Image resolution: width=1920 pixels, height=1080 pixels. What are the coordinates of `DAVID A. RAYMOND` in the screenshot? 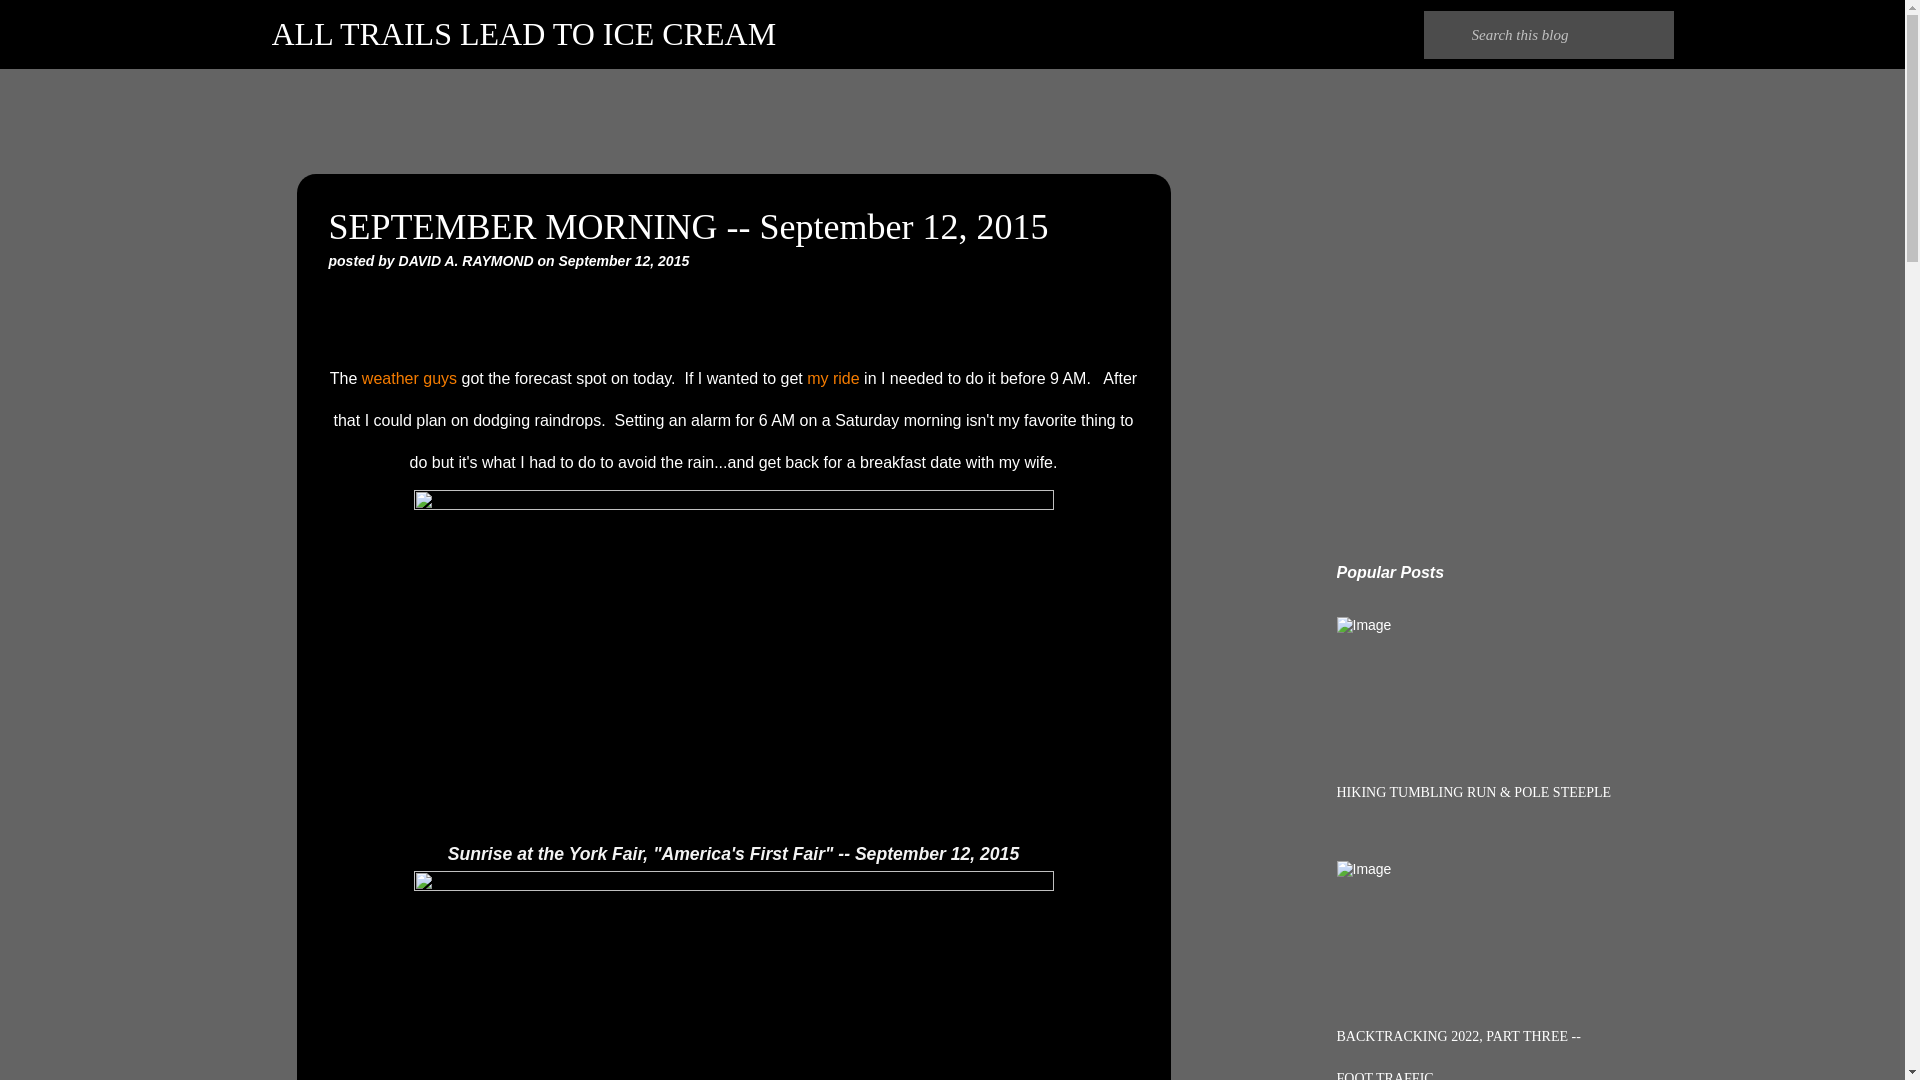 It's located at (468, 260).